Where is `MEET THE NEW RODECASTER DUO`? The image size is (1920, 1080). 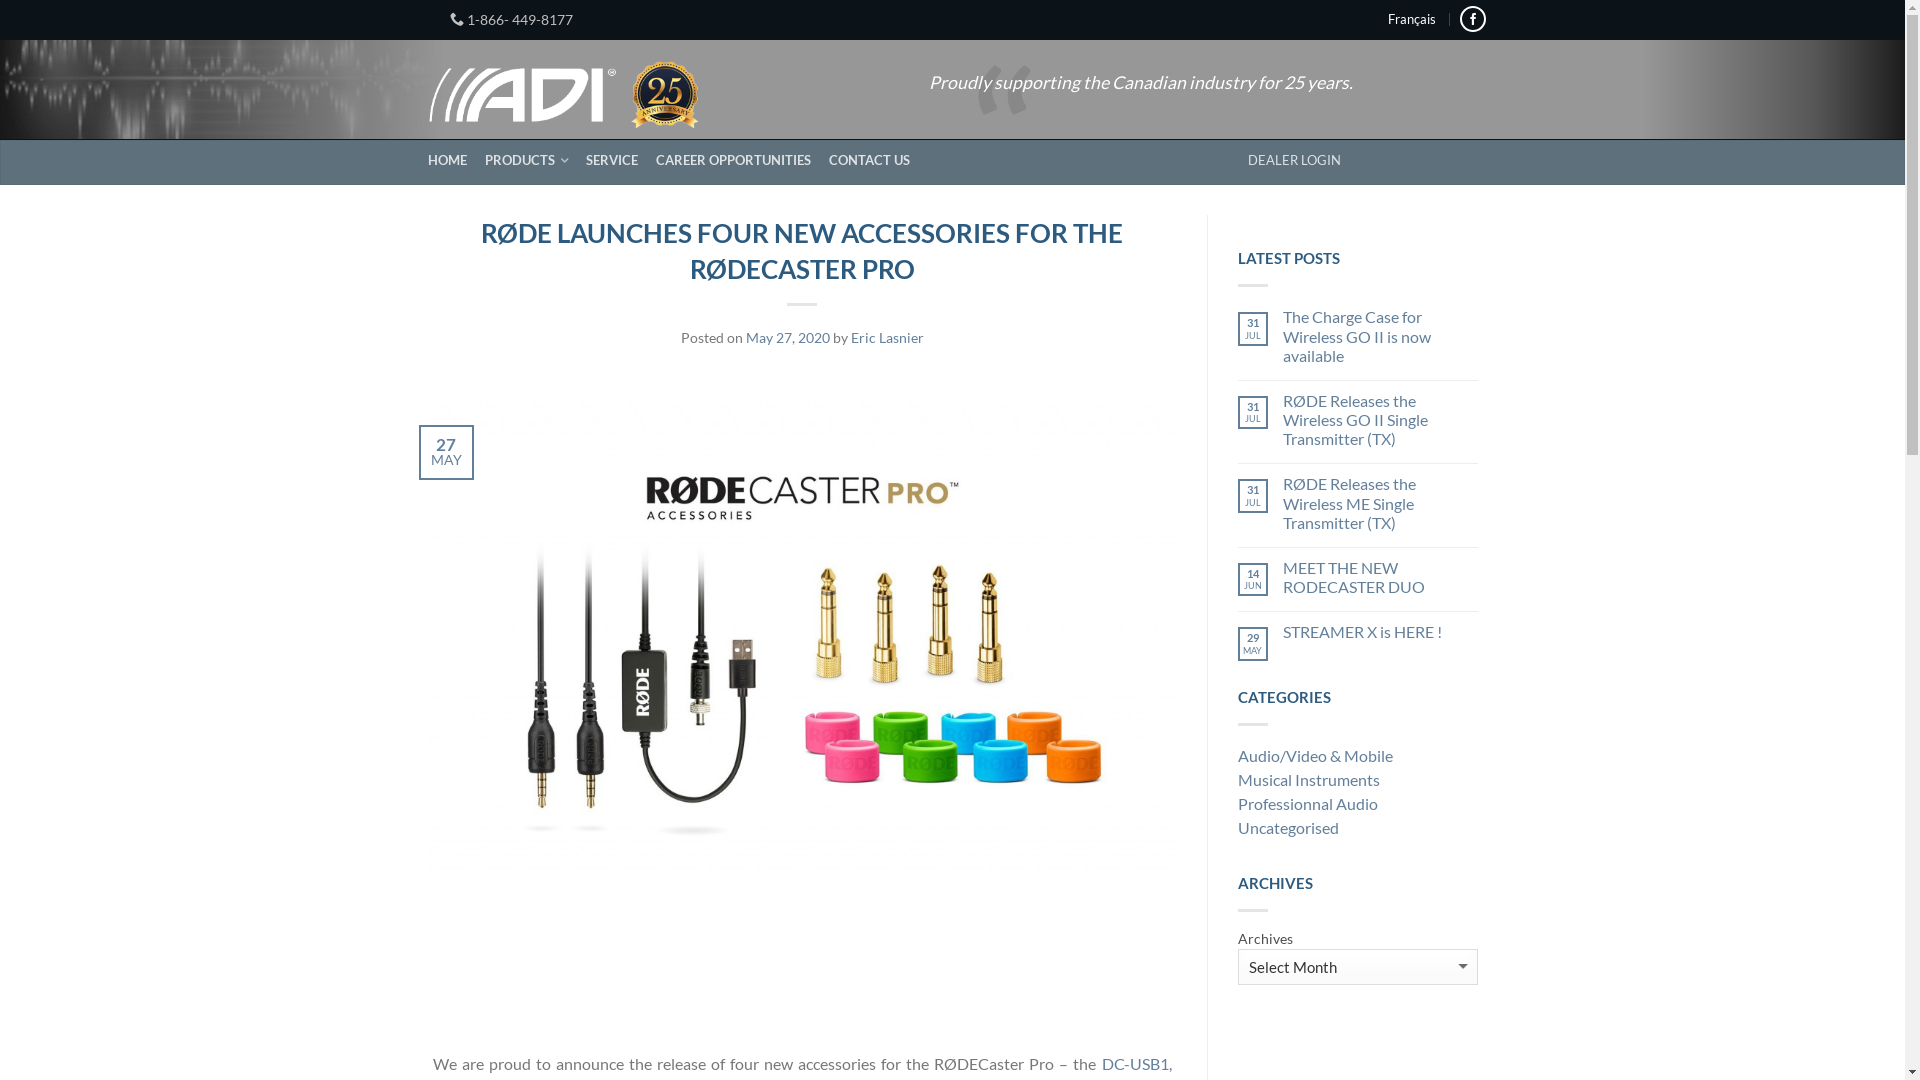
MEET THE NEW RODECASTER DUO is located at coordinates (1380, 577).